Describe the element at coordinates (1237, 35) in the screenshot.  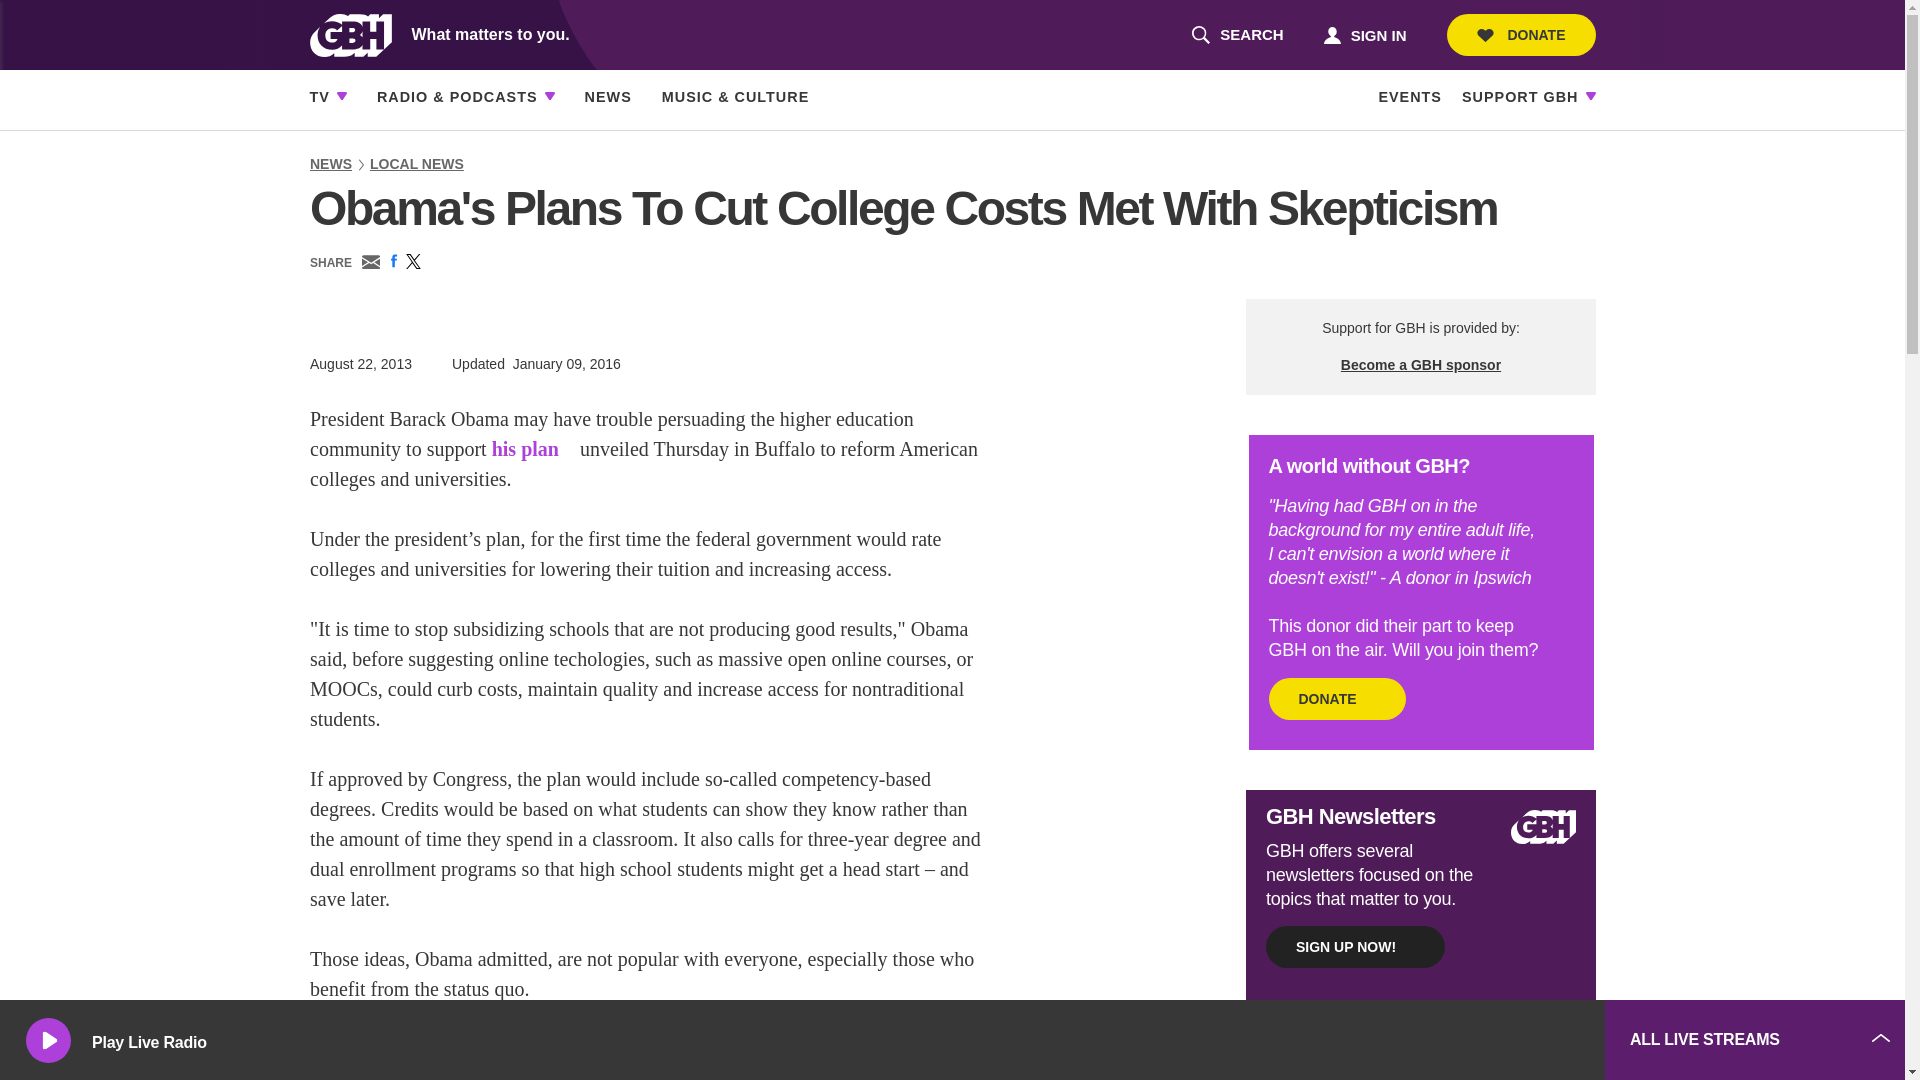
I see `EVENTS` at that location.